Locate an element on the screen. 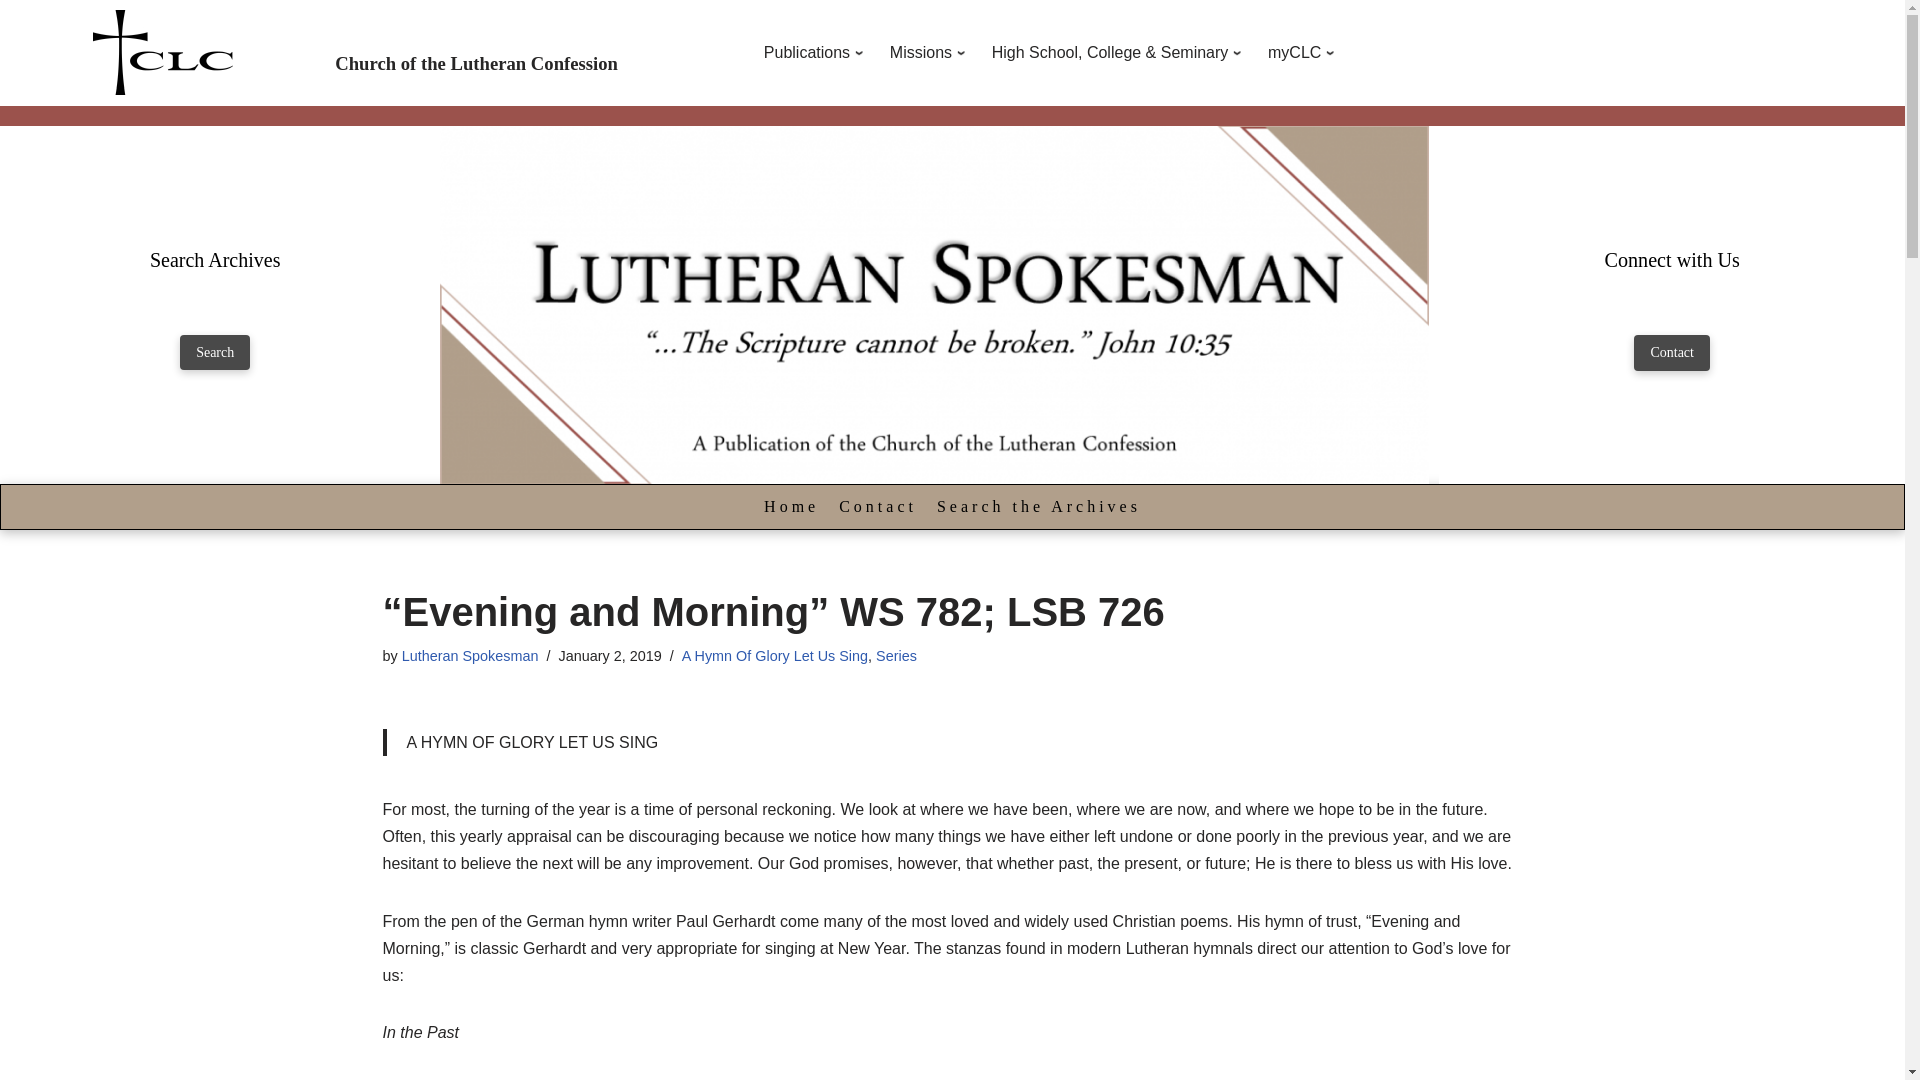 Image resolution: width=1920 pixels, height=1080 pixels. myCLC is located at coordinates (1304, 52).